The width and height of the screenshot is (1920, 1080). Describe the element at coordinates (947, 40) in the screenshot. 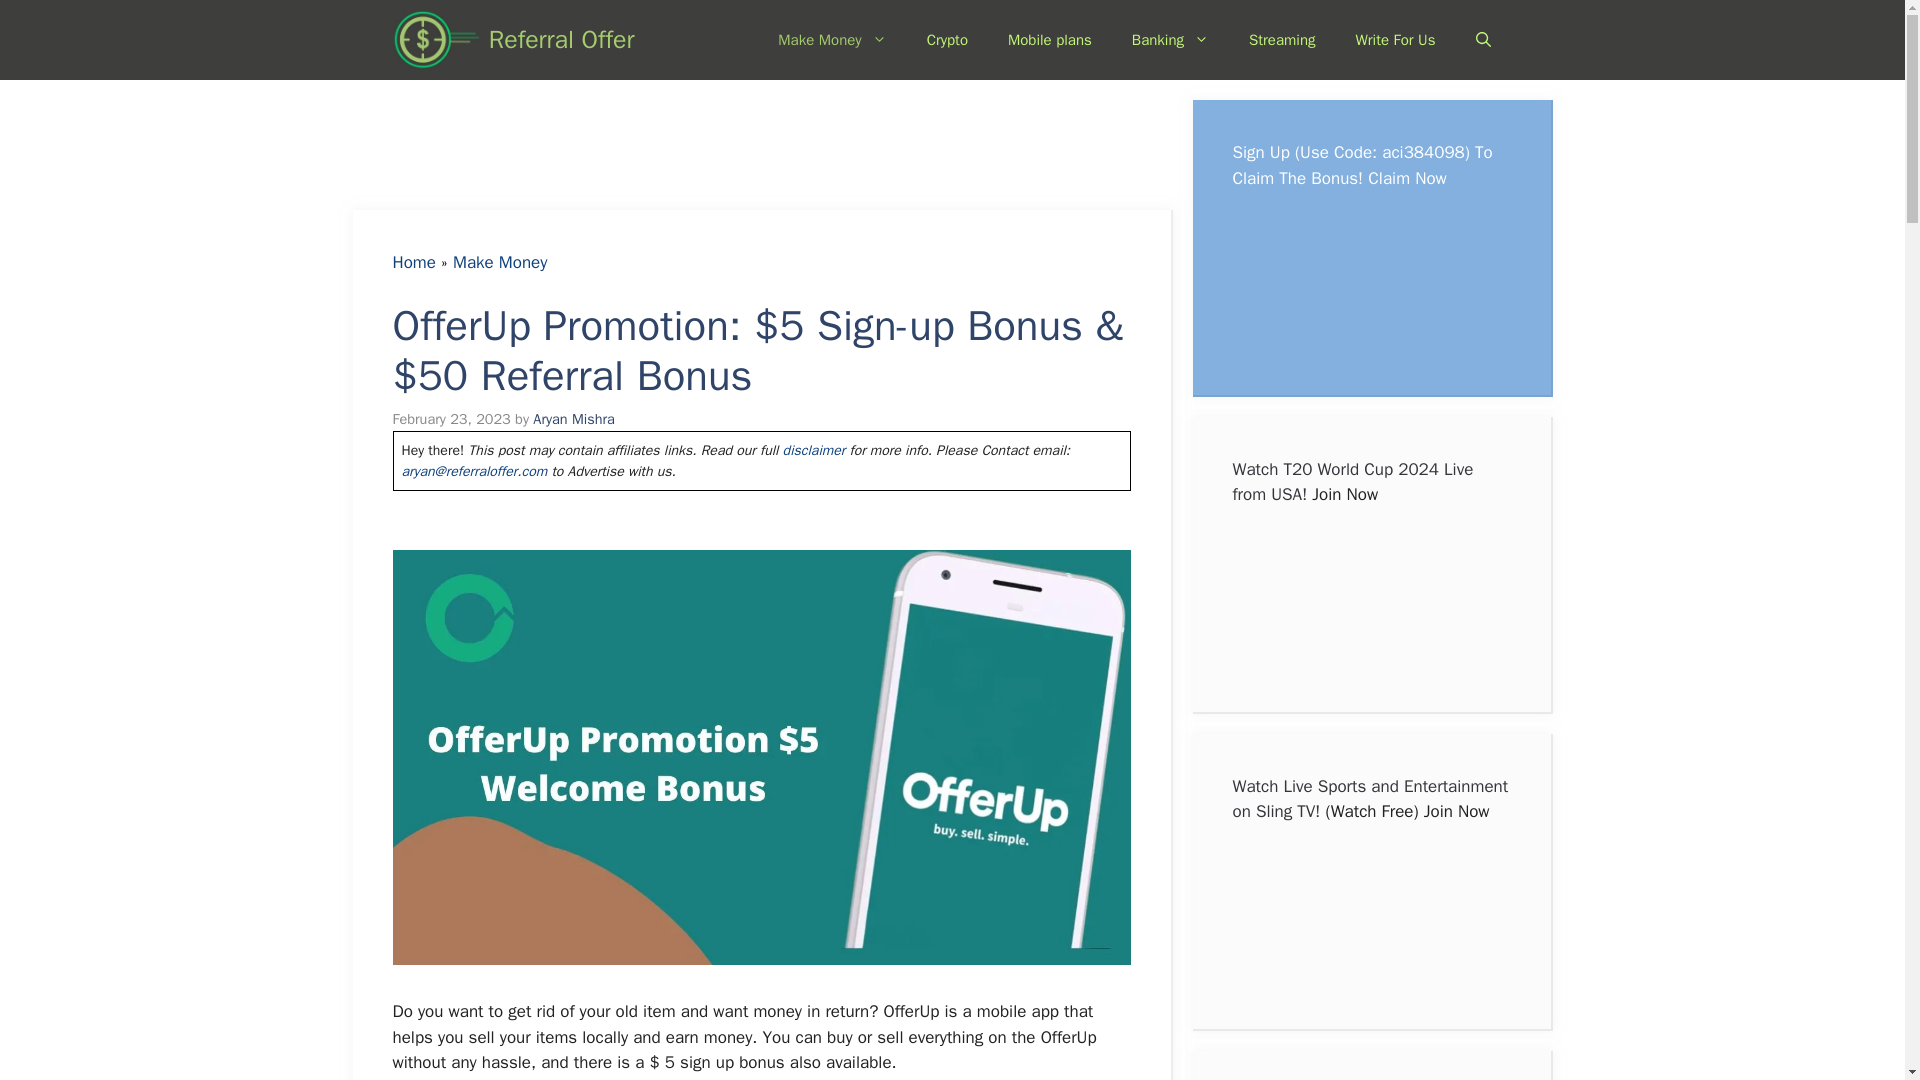

I see `Crypto` at that location.